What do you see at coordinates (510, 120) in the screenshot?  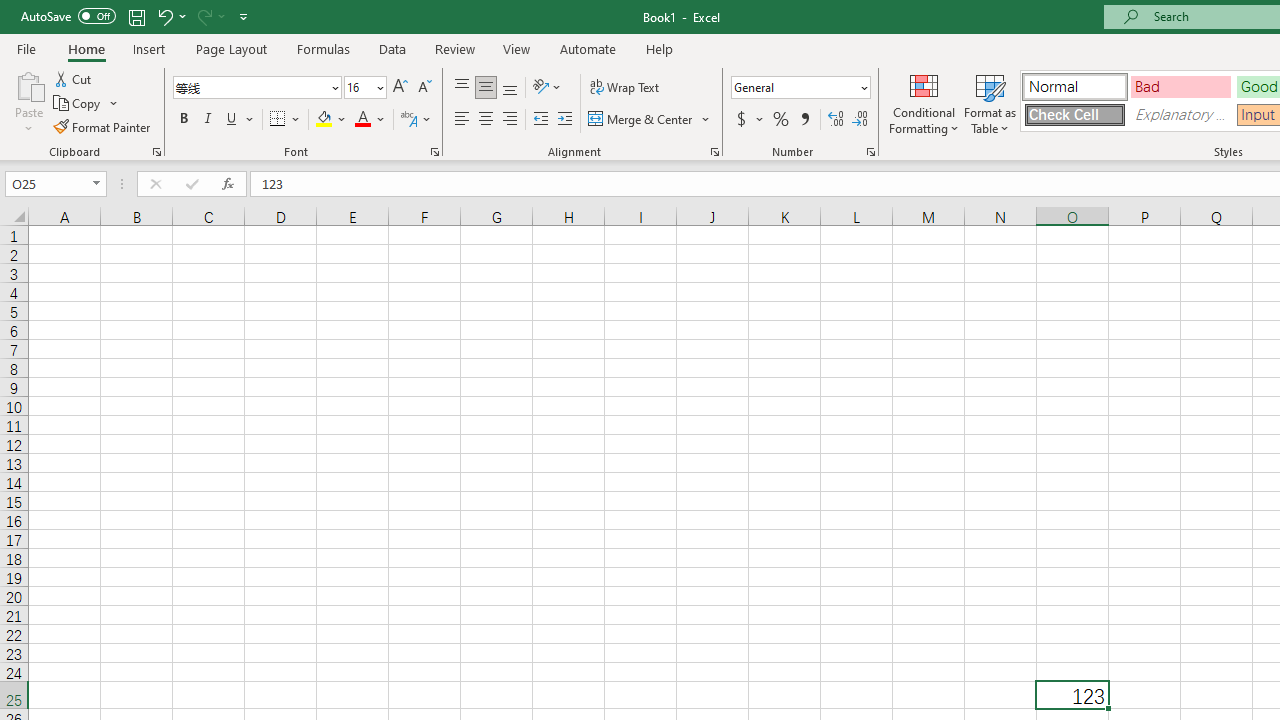 I see `Align Right` at bounding box center [510, 120].